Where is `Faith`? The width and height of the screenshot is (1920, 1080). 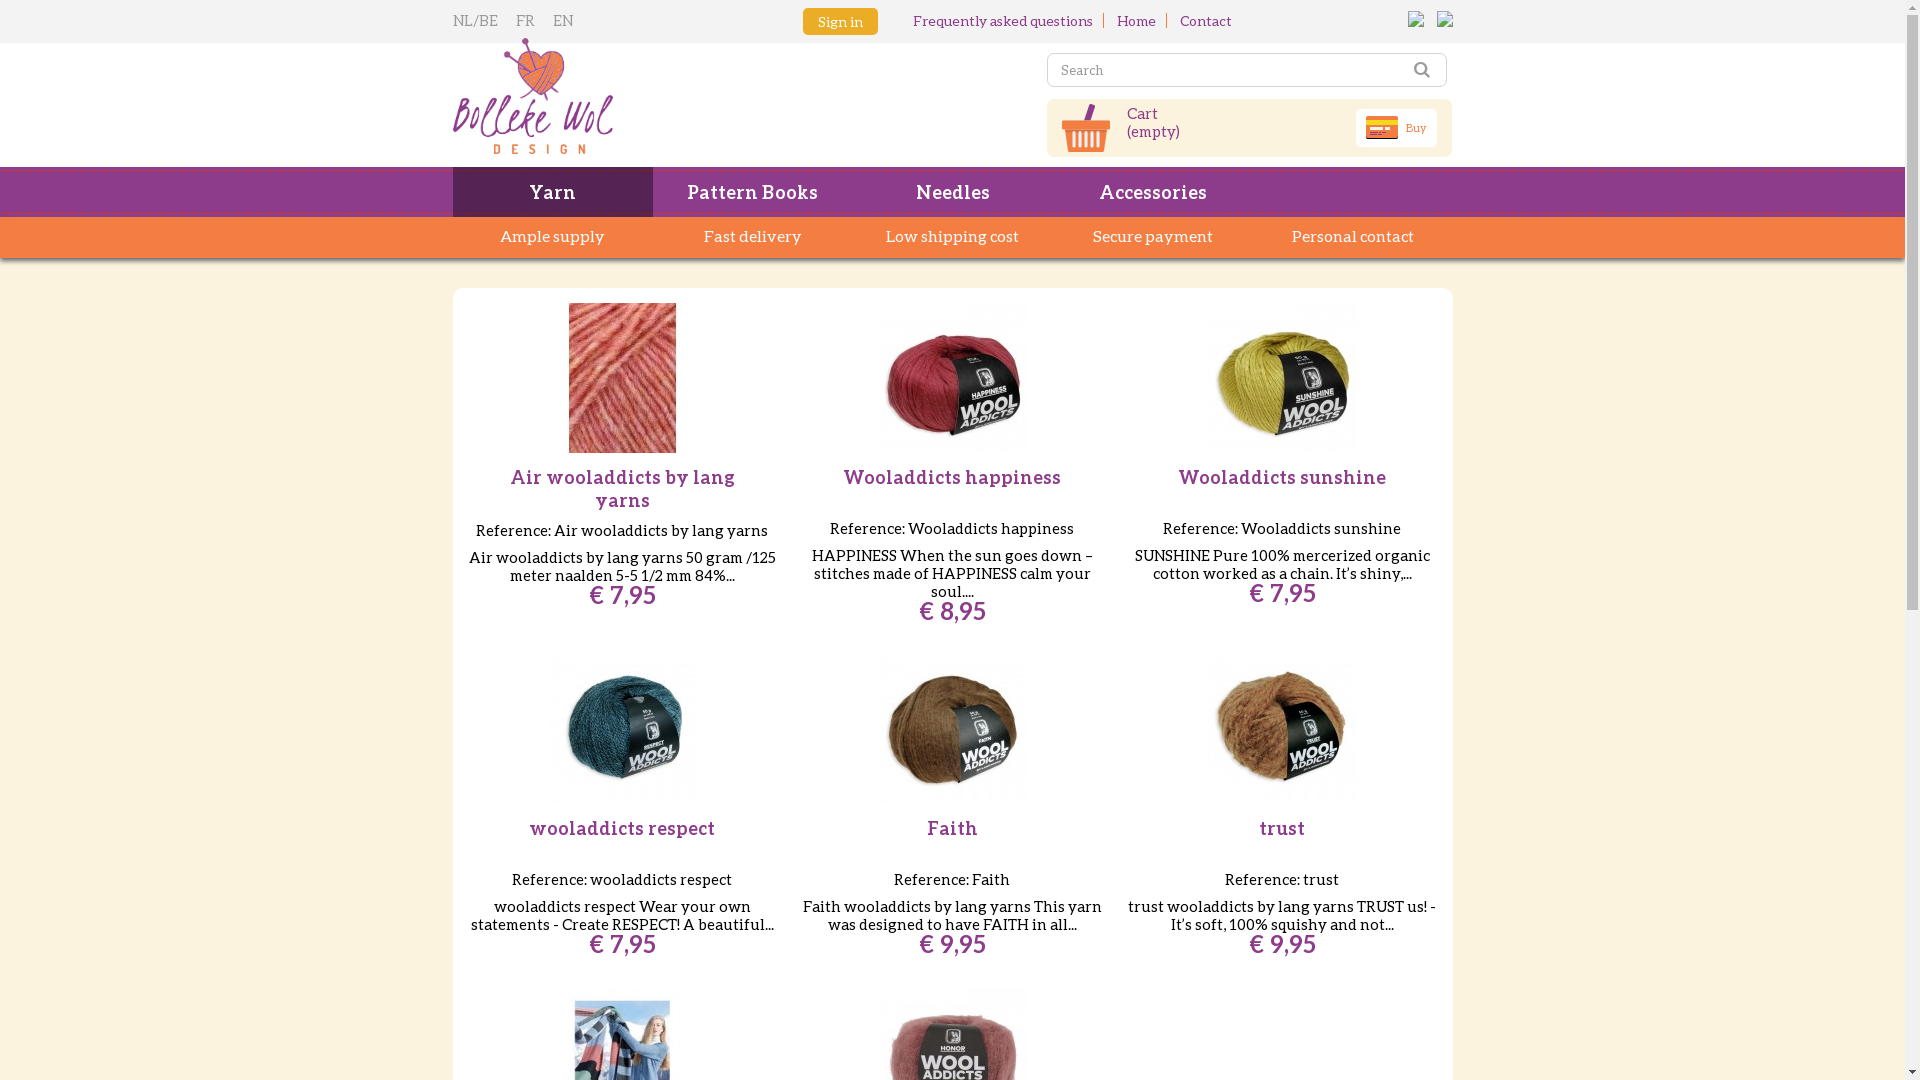 Faith is located at coordinates (952, 729).